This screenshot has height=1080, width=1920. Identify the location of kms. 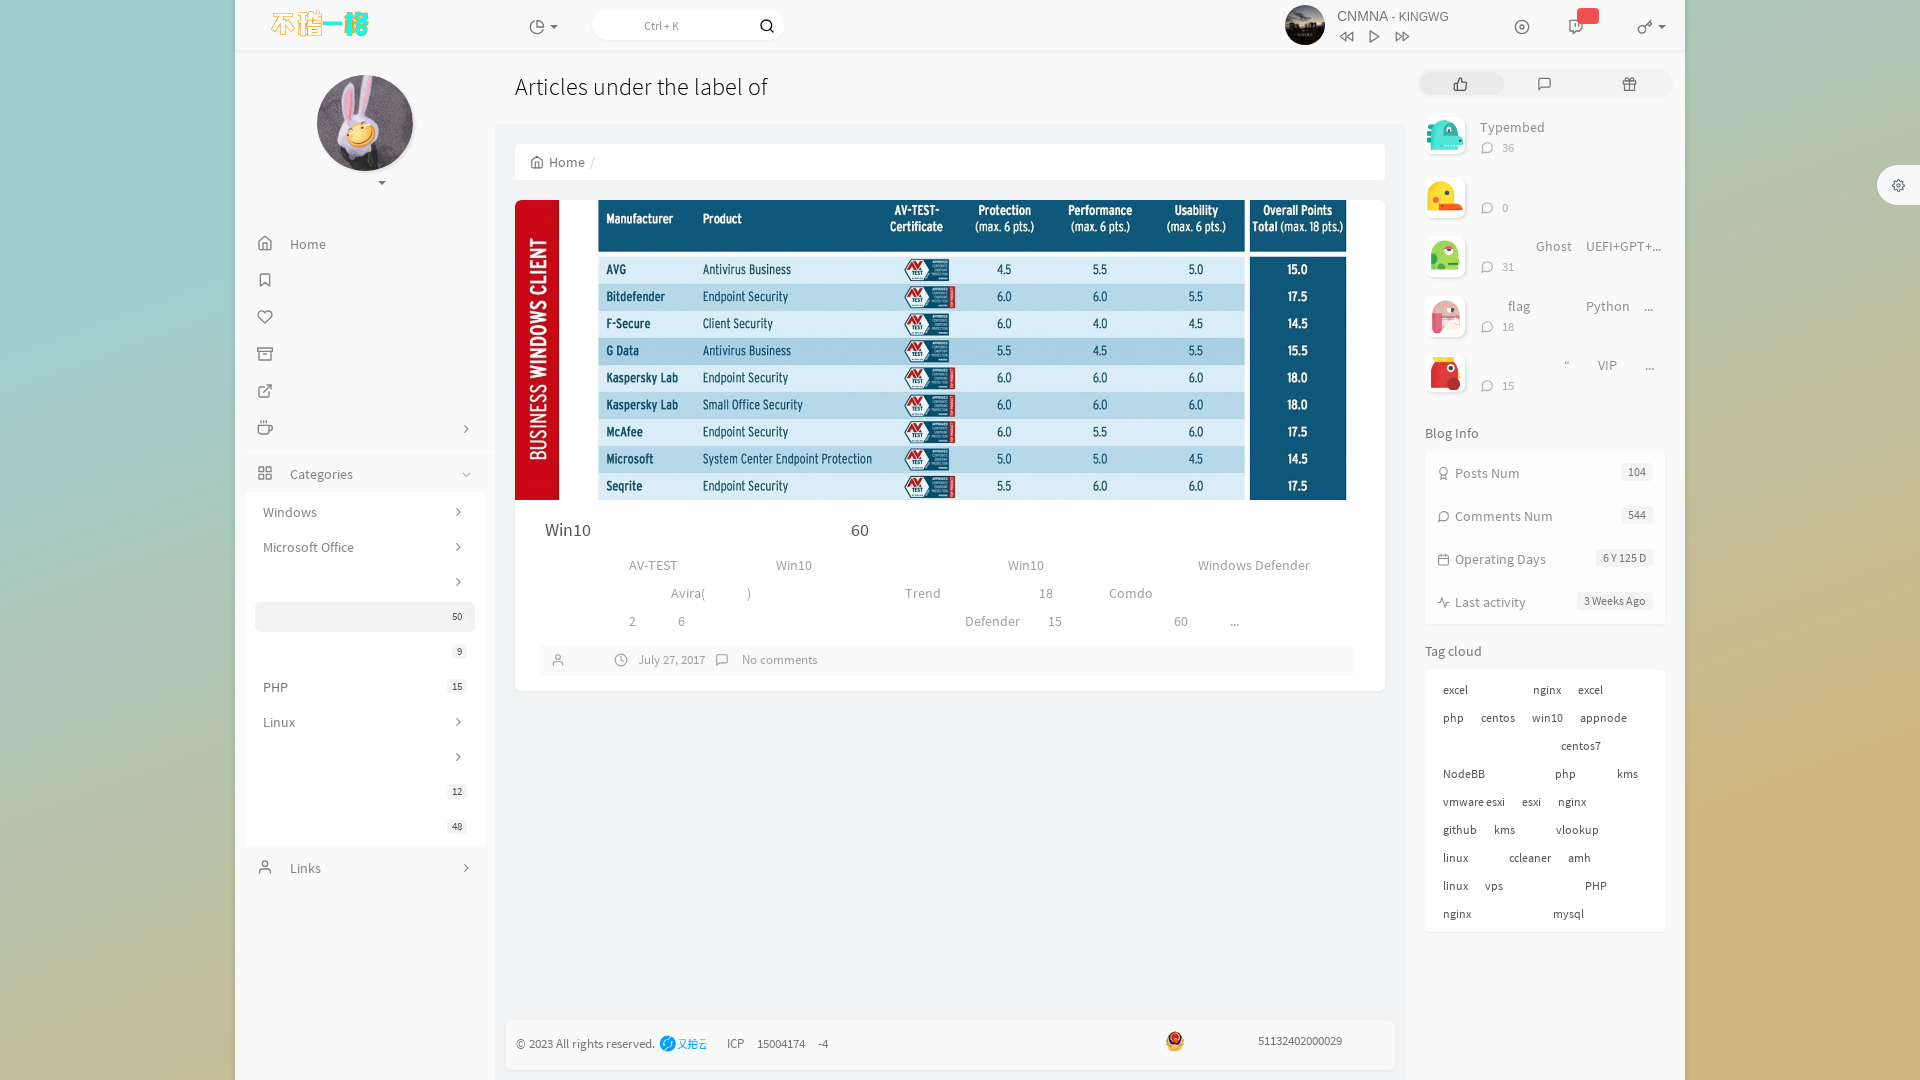
(1628, 774).